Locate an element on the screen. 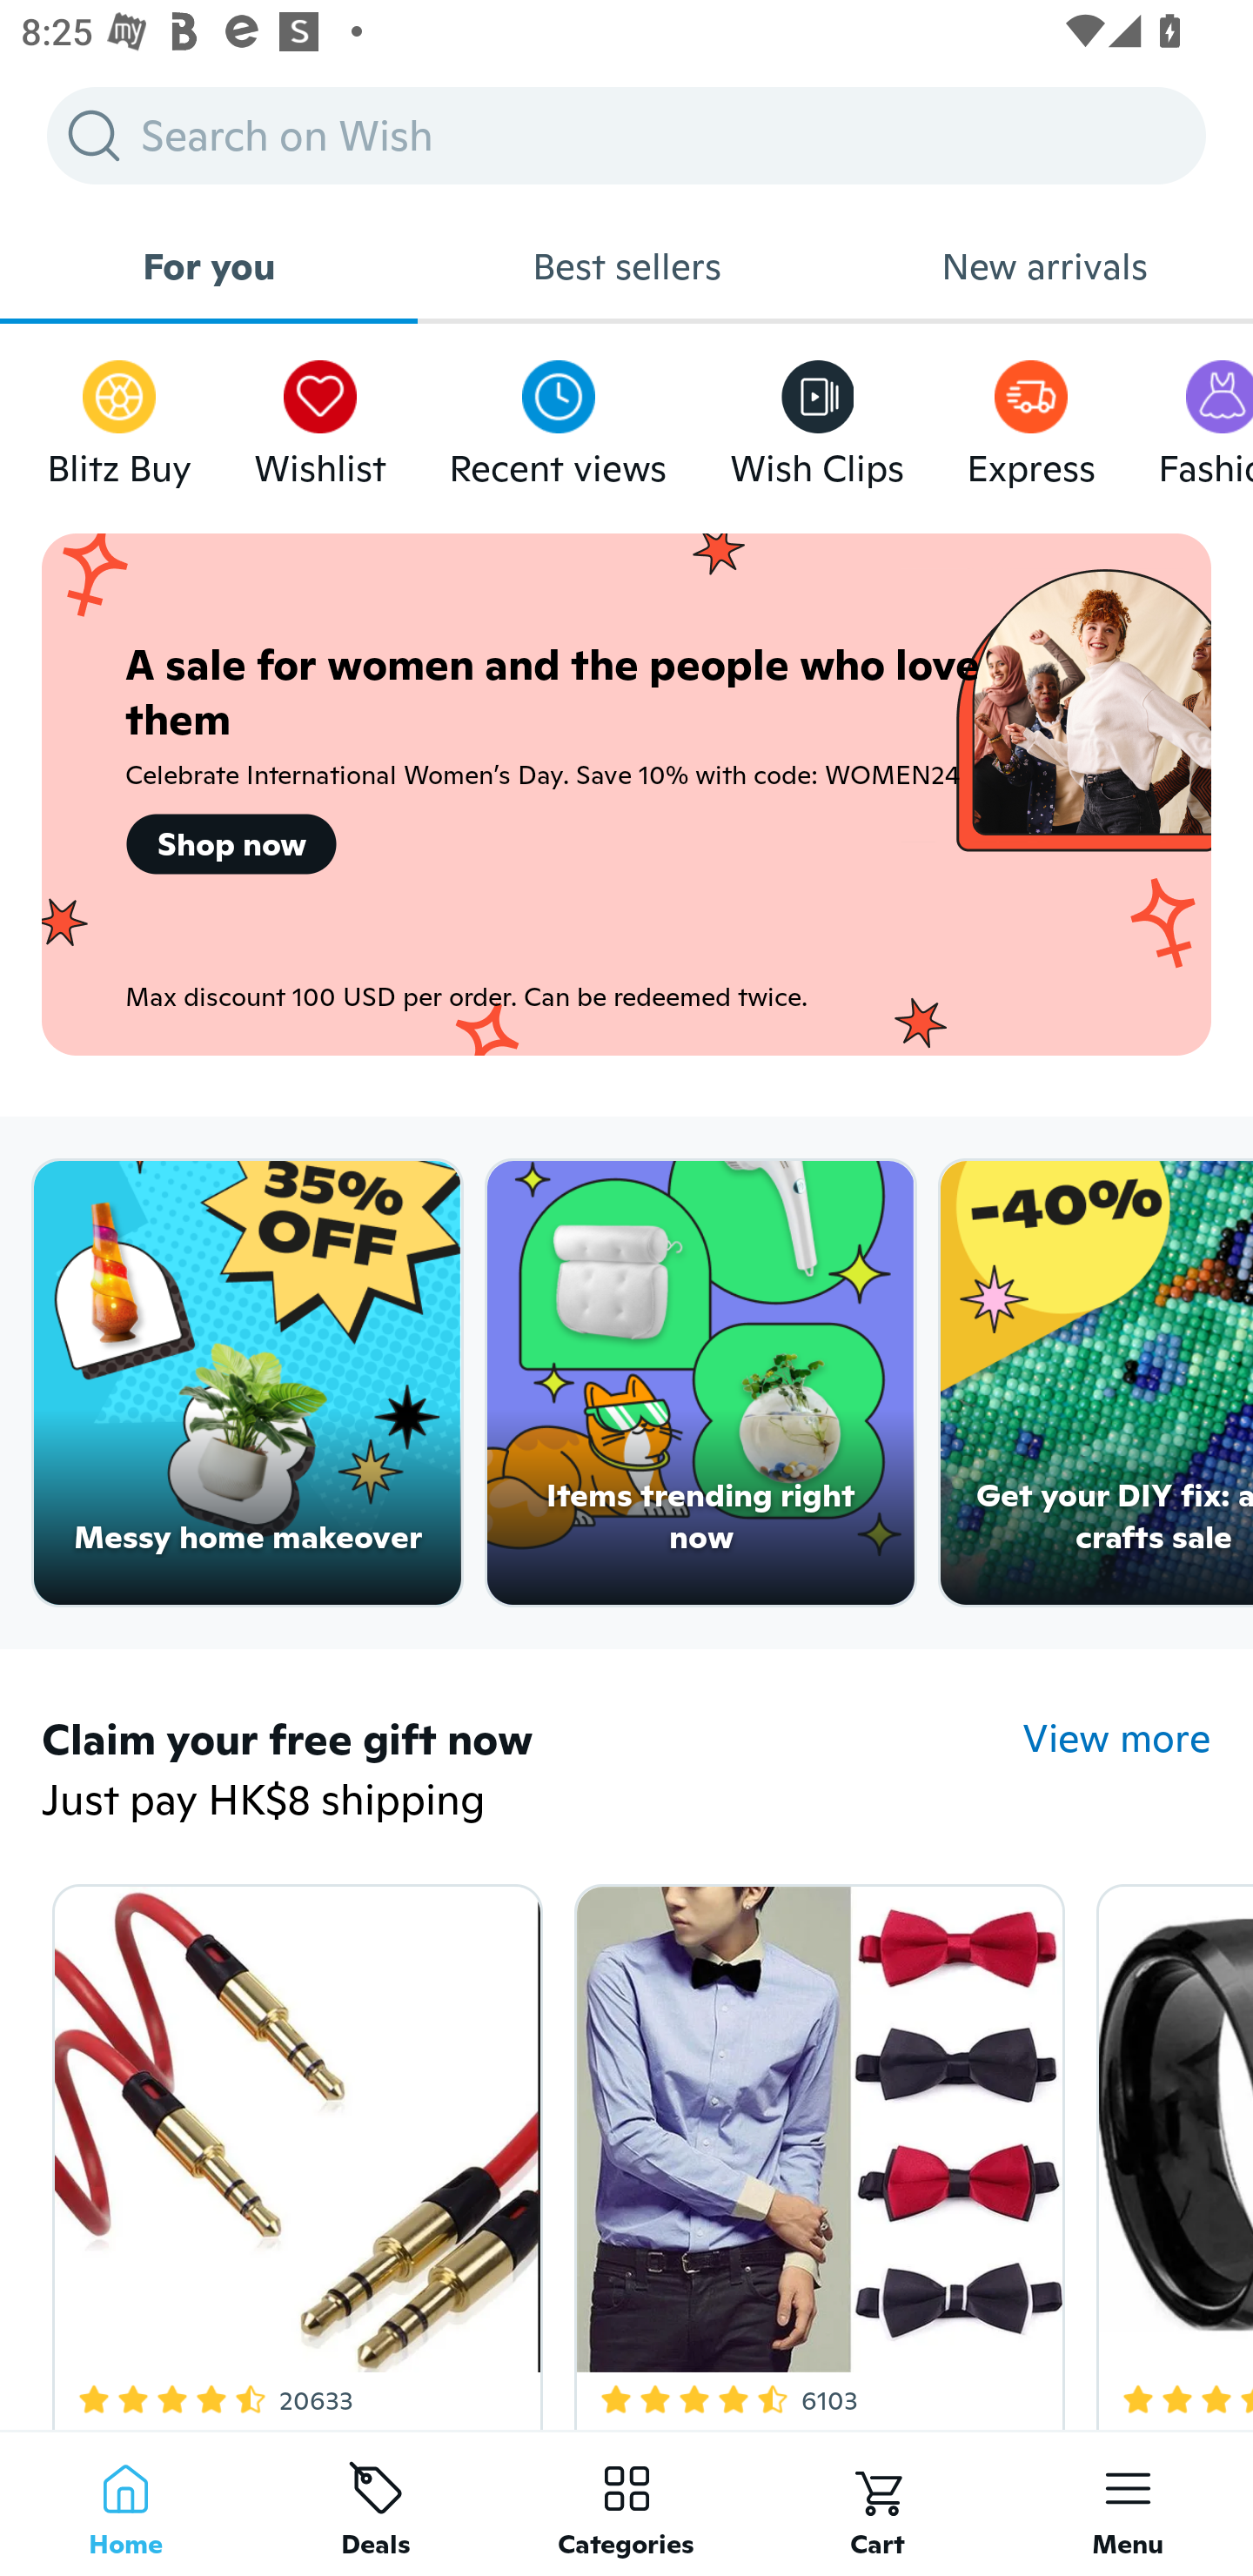  Wishlist is located at coordinates (320, 416).